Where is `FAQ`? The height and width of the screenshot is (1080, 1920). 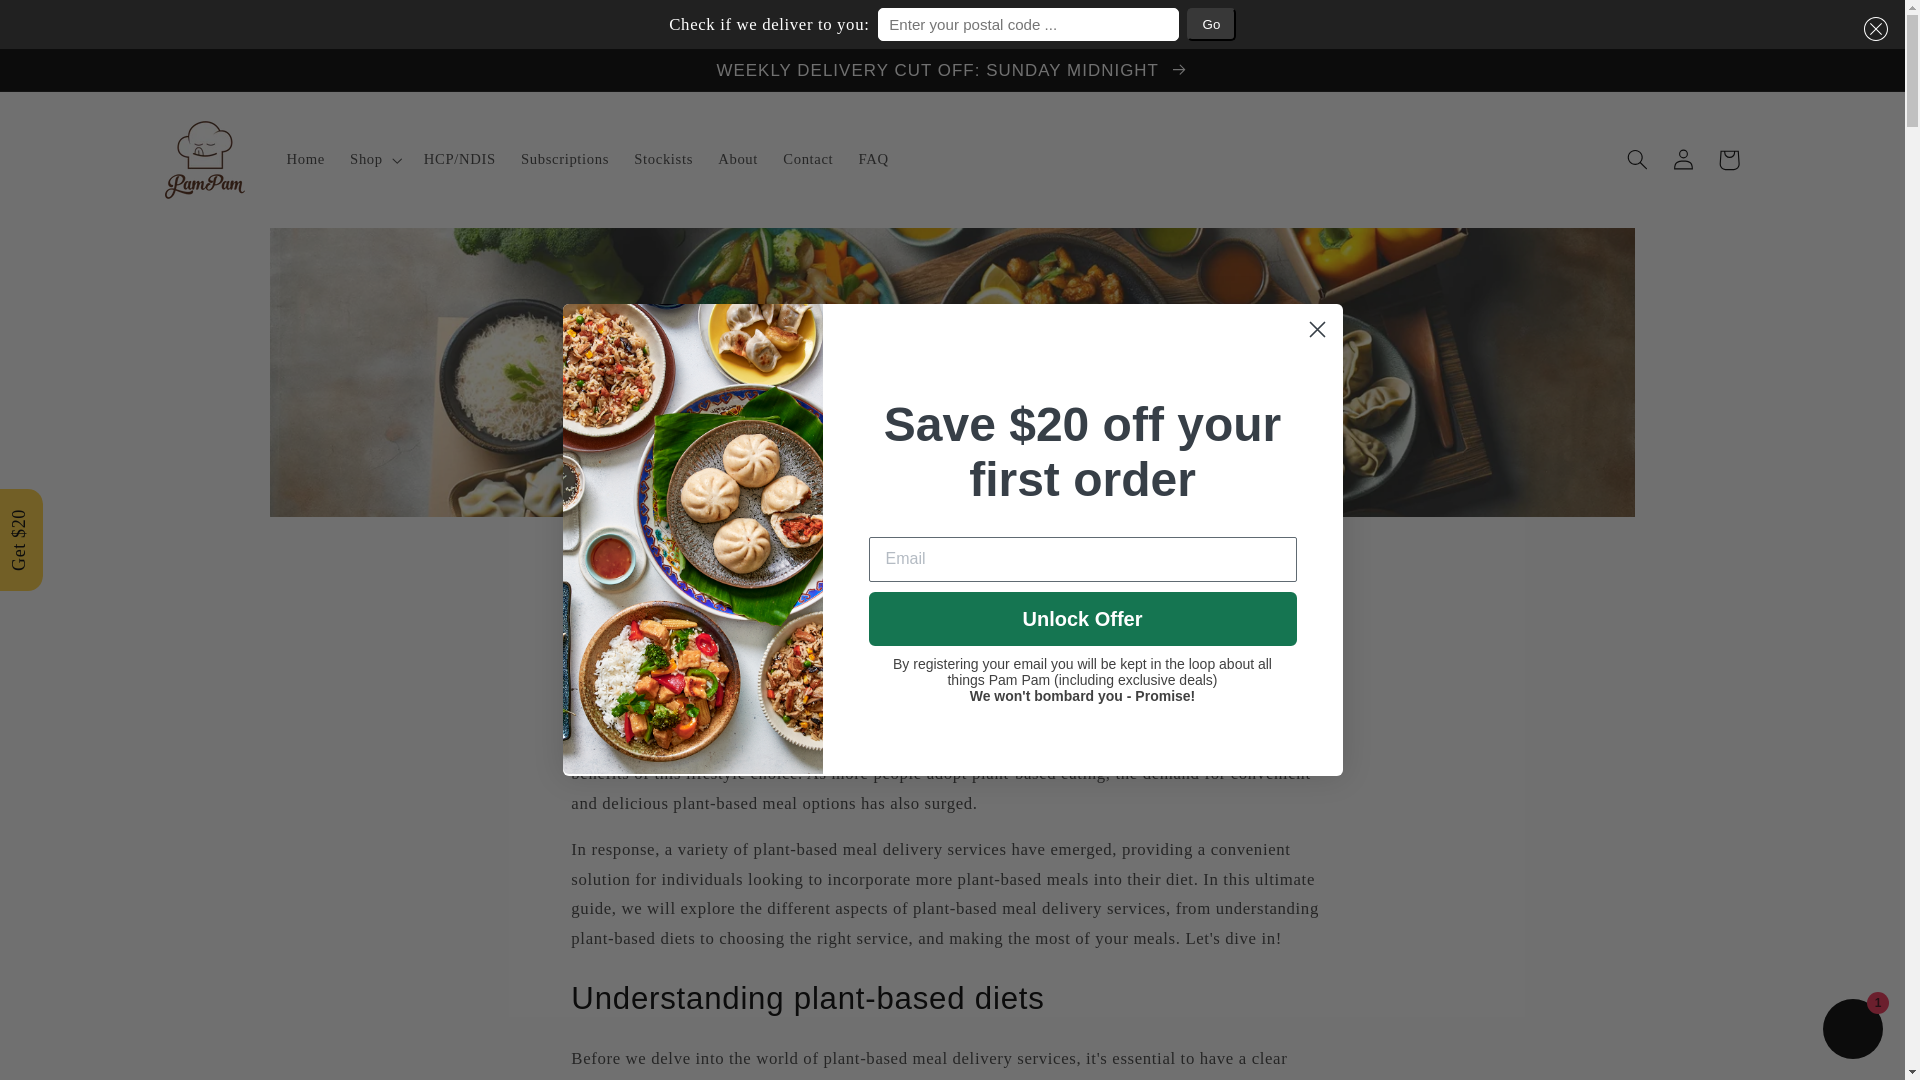 FAQ is located at coordinates (873, 160).